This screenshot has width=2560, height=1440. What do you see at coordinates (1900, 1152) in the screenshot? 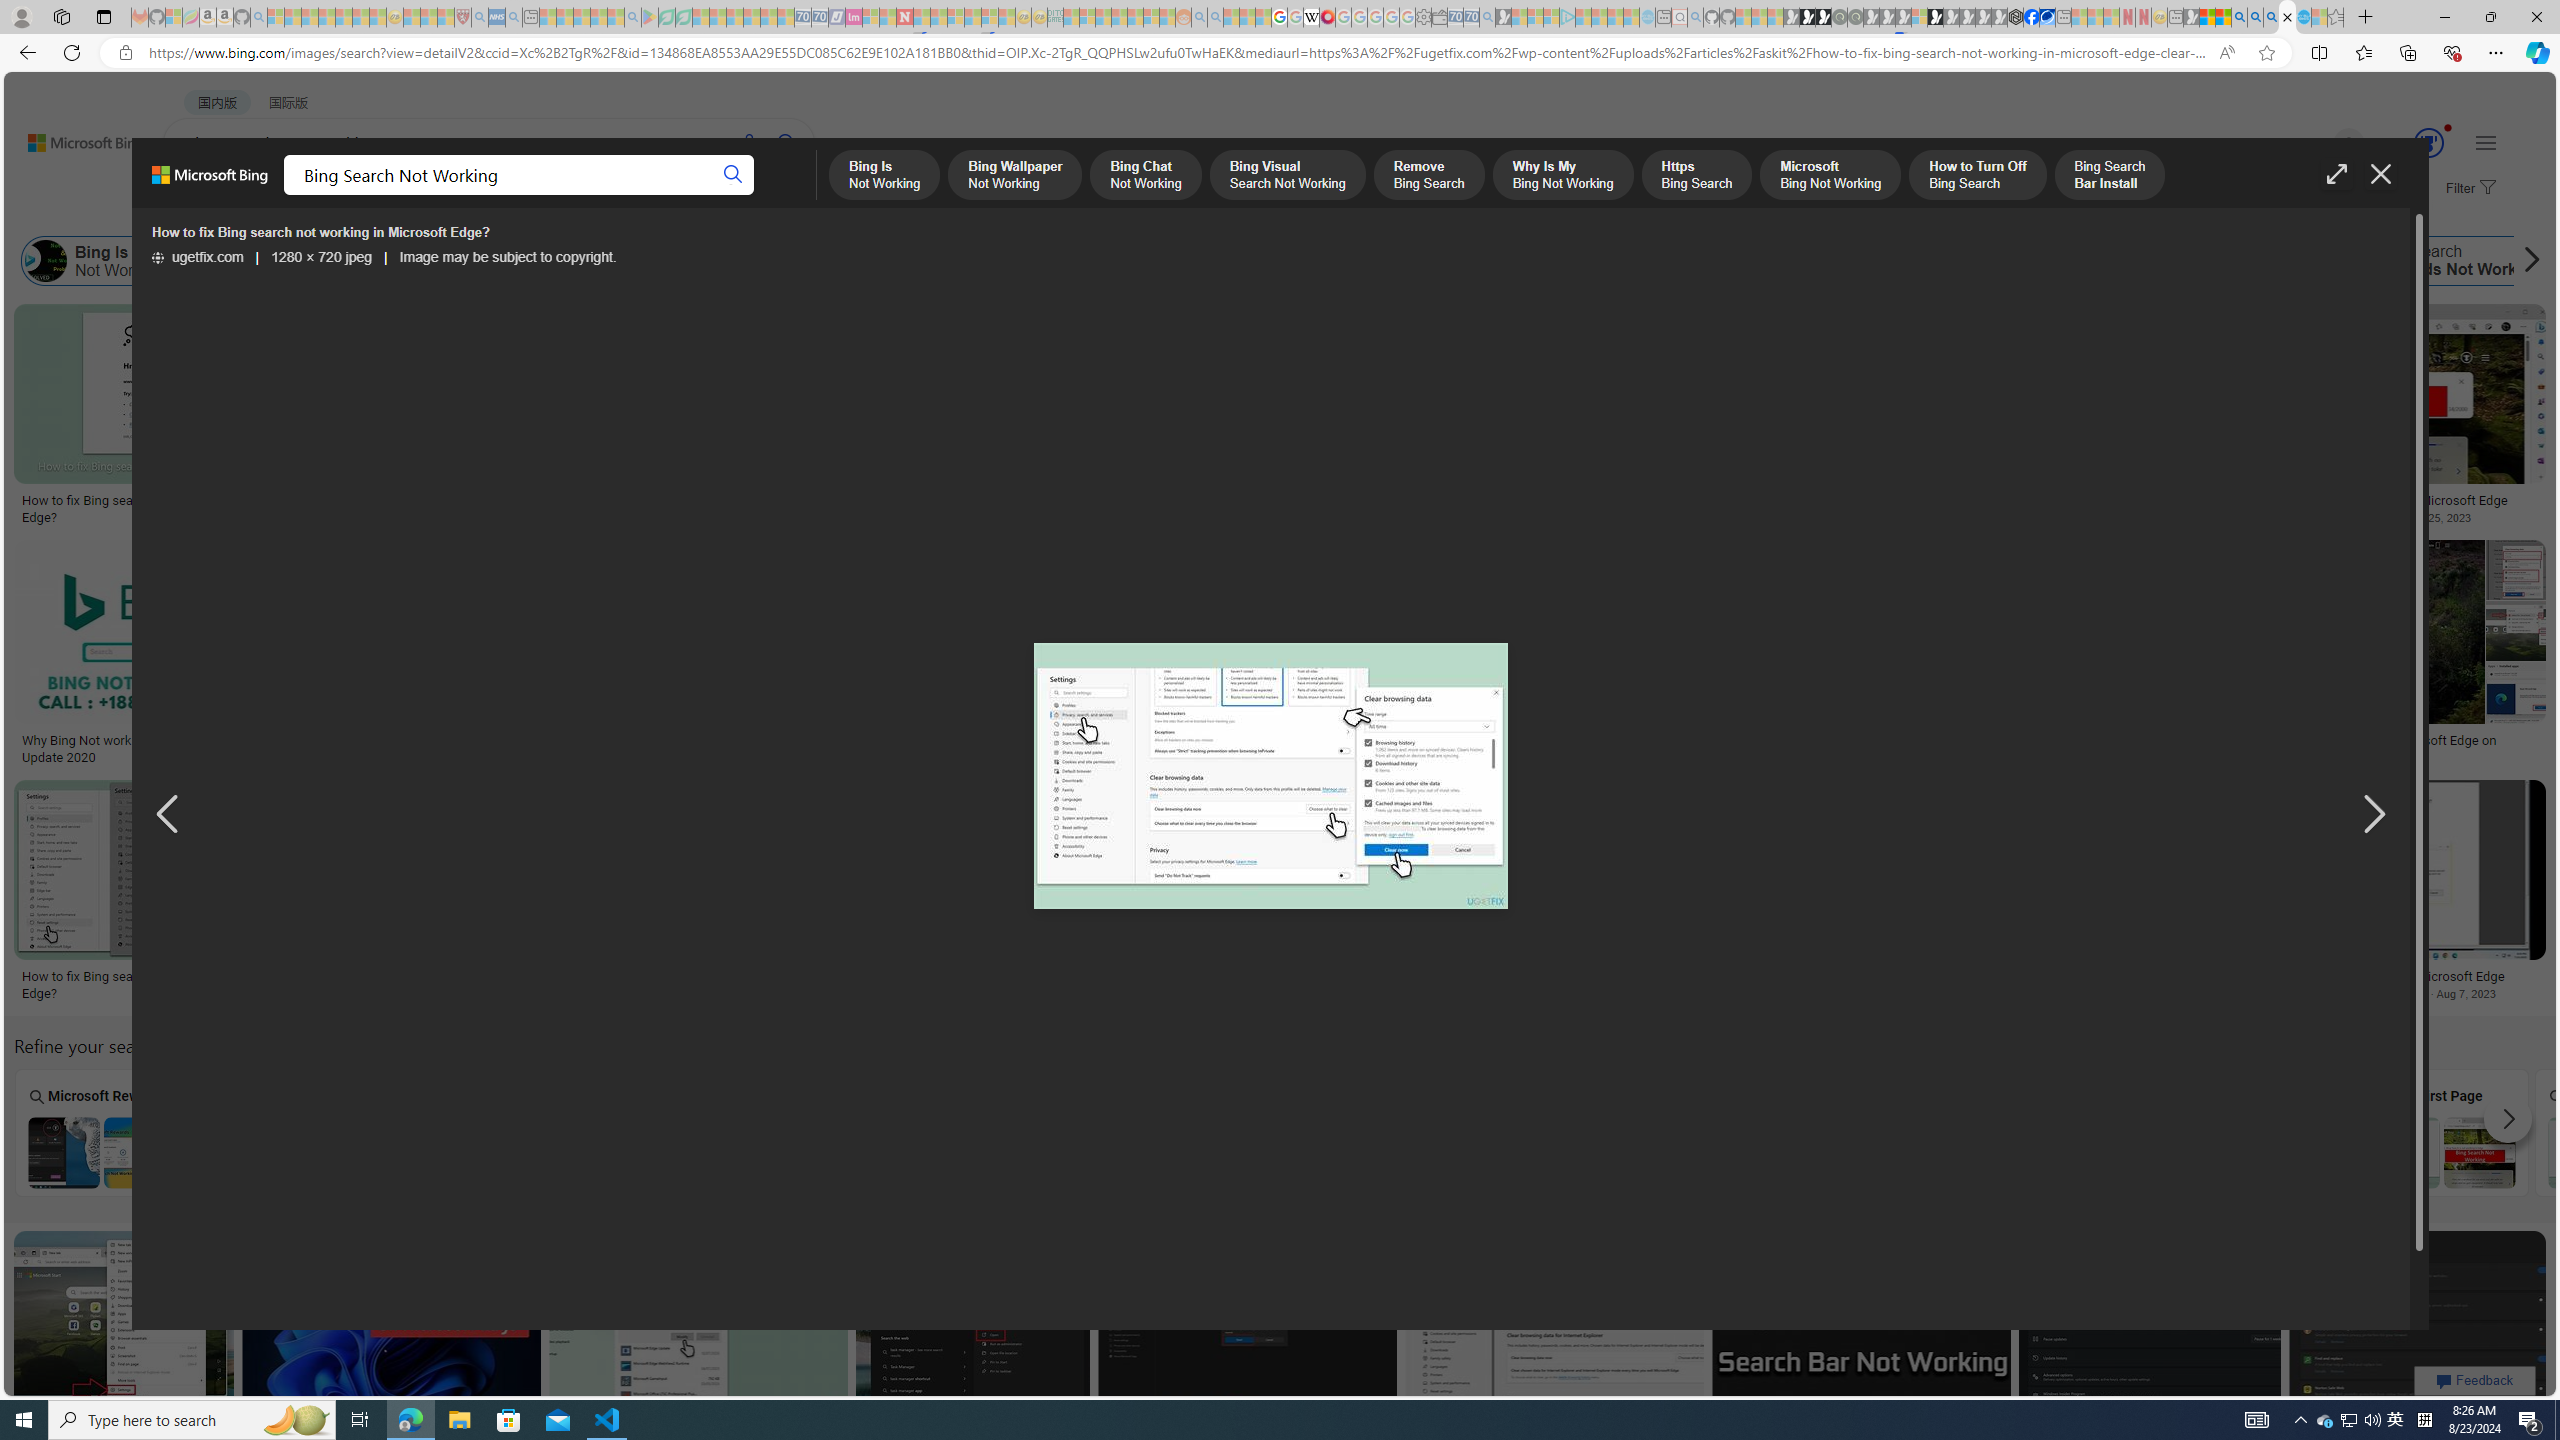
I see `Bing Search Bar Not Working` at bounding box center [1900, 1152].